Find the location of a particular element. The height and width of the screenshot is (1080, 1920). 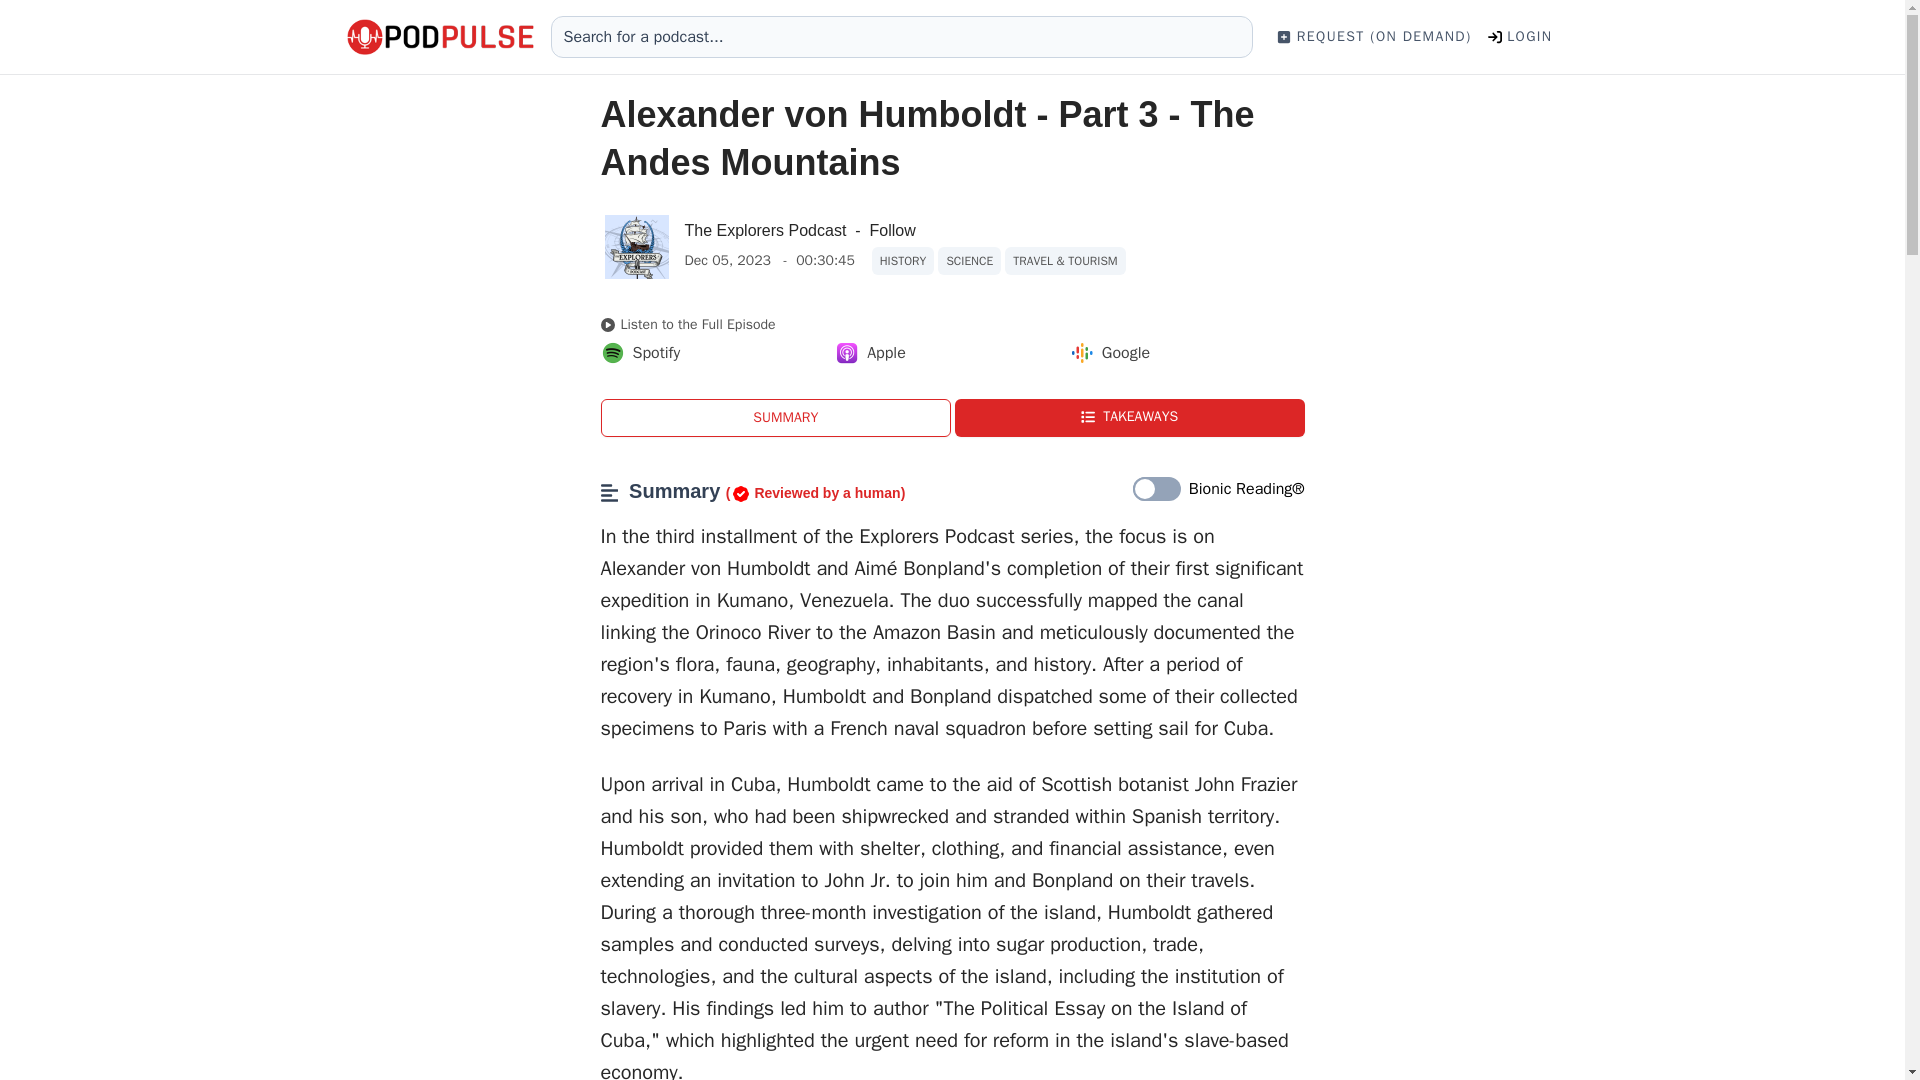

The Explorers Podcast is located at coordinates (764, 230).